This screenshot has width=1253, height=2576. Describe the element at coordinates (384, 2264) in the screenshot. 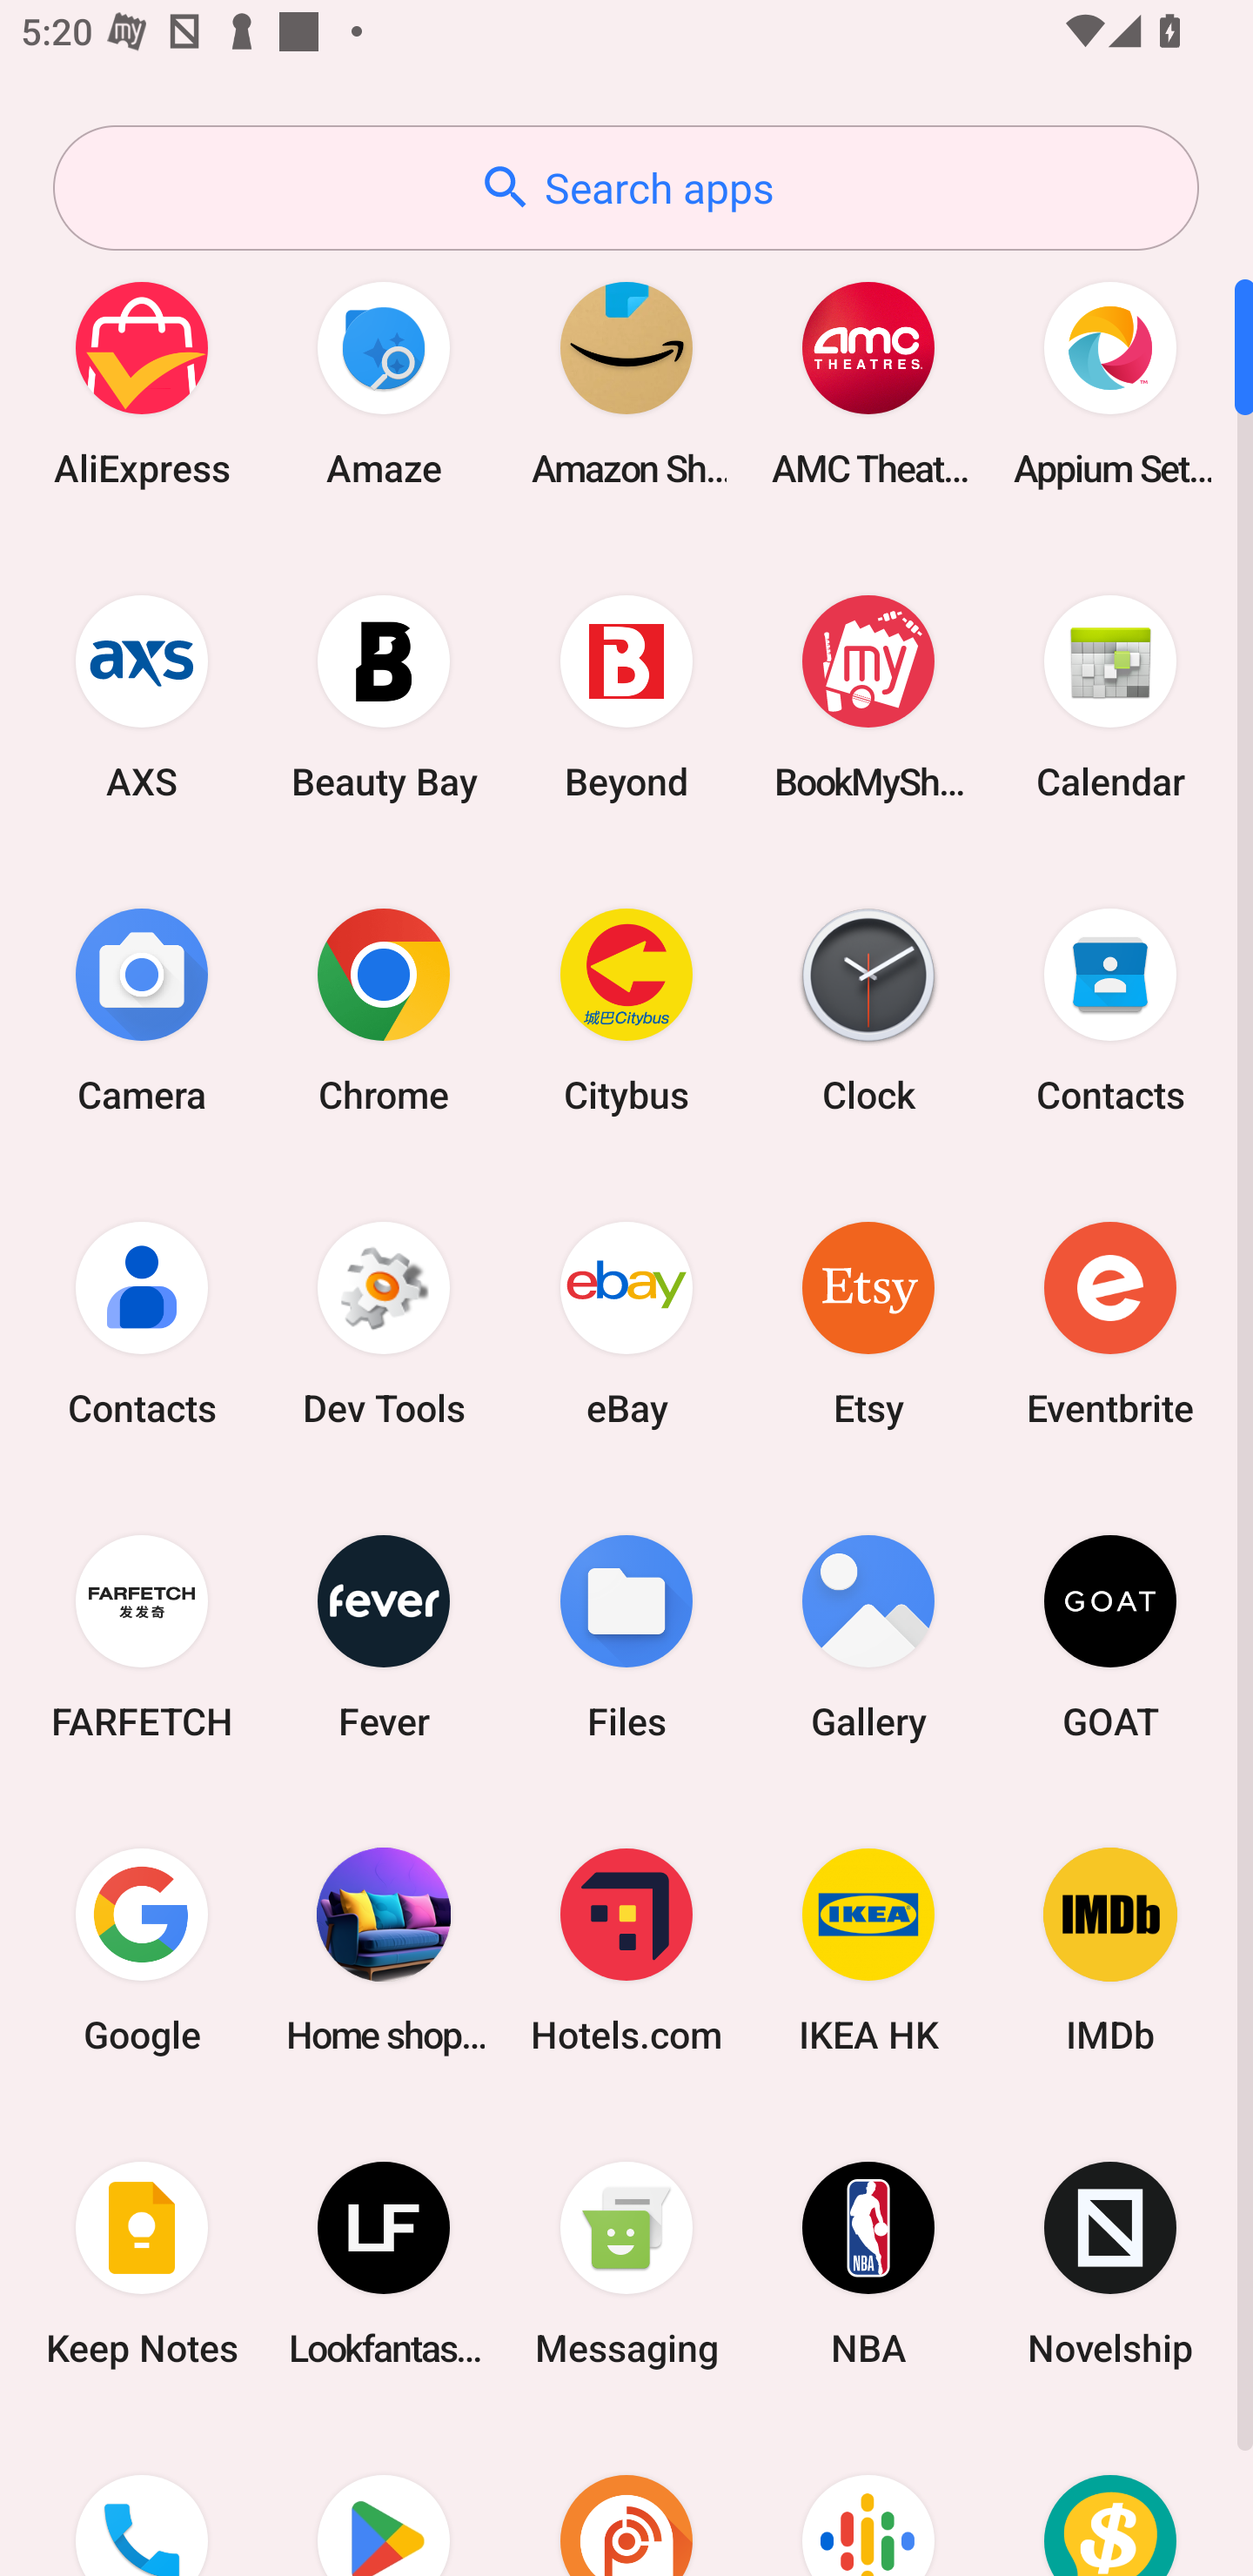

I see `Lookfantastic` at that location.